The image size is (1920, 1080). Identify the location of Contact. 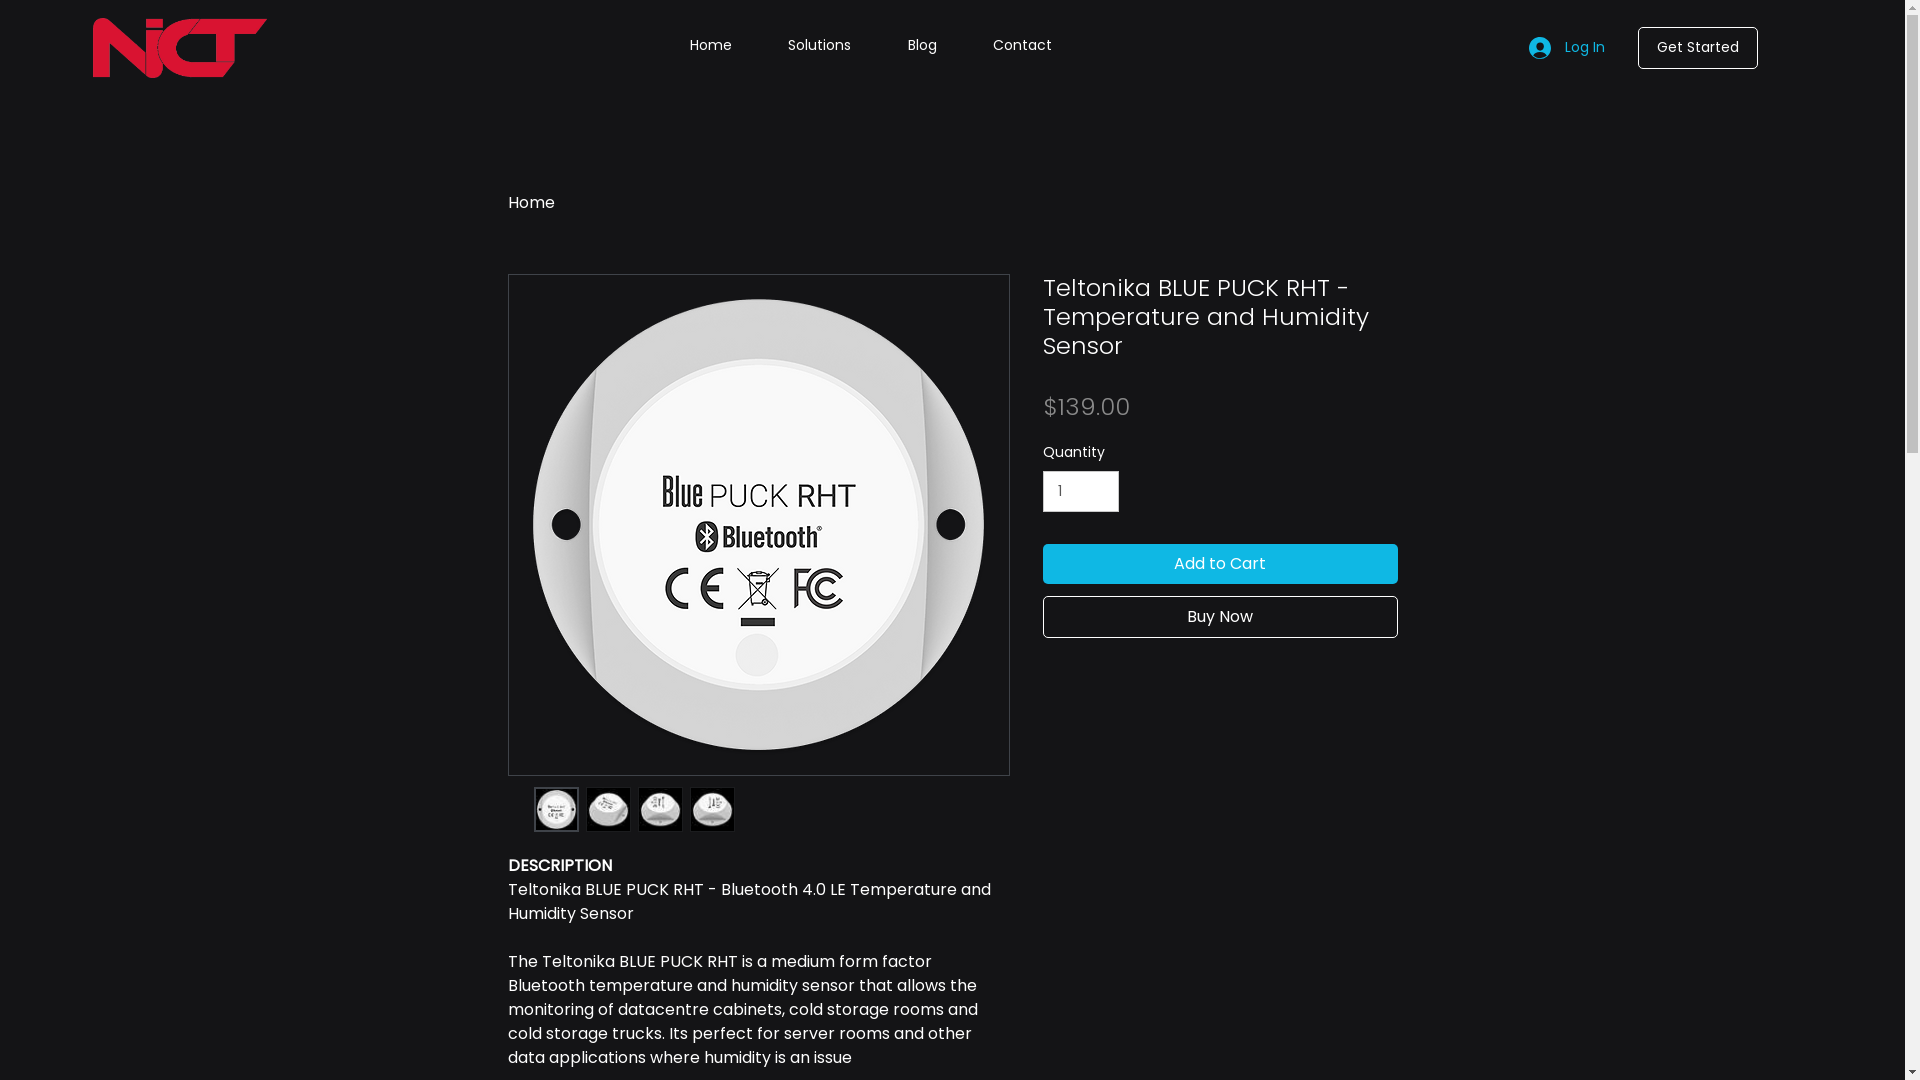
(1022, 46).